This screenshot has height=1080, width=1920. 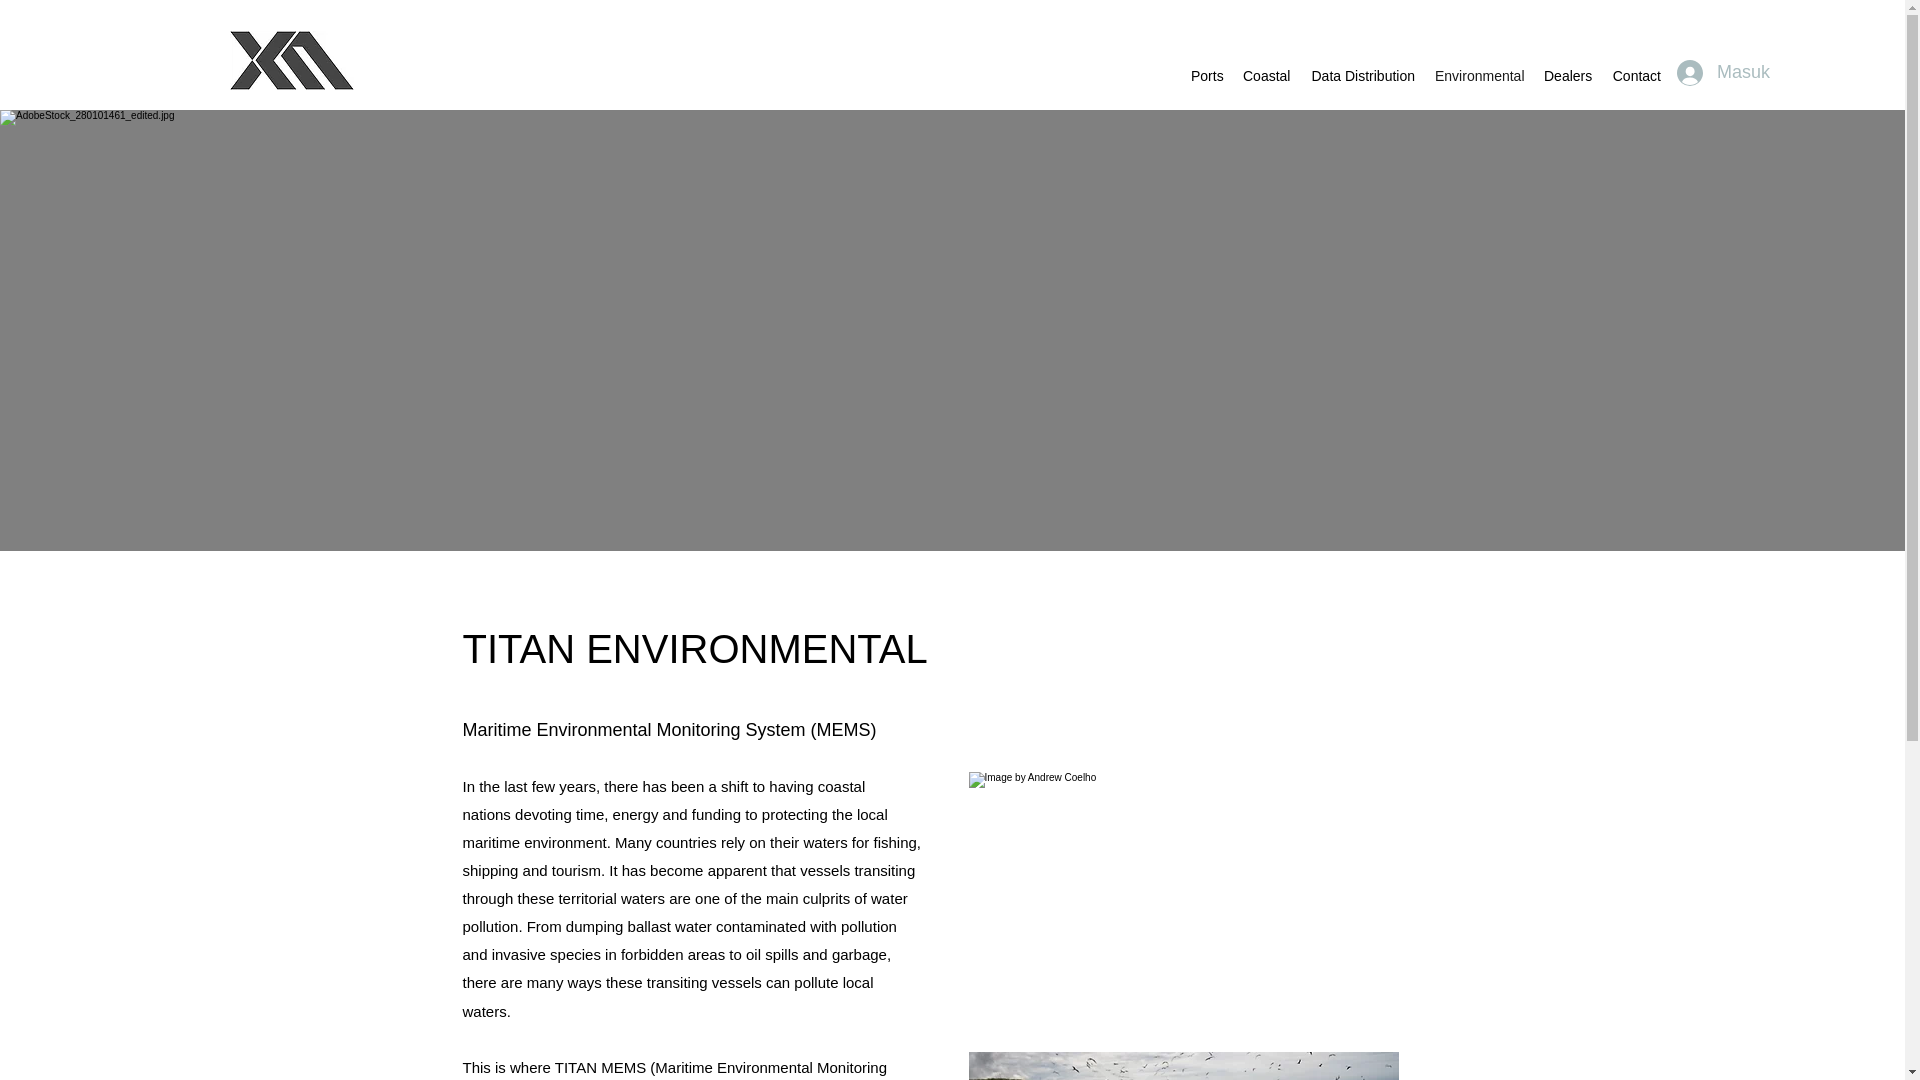 What do you see at coordinates (1636, 75) in the screenshot?
I see `Contact` at bounding box center [1636, 75].